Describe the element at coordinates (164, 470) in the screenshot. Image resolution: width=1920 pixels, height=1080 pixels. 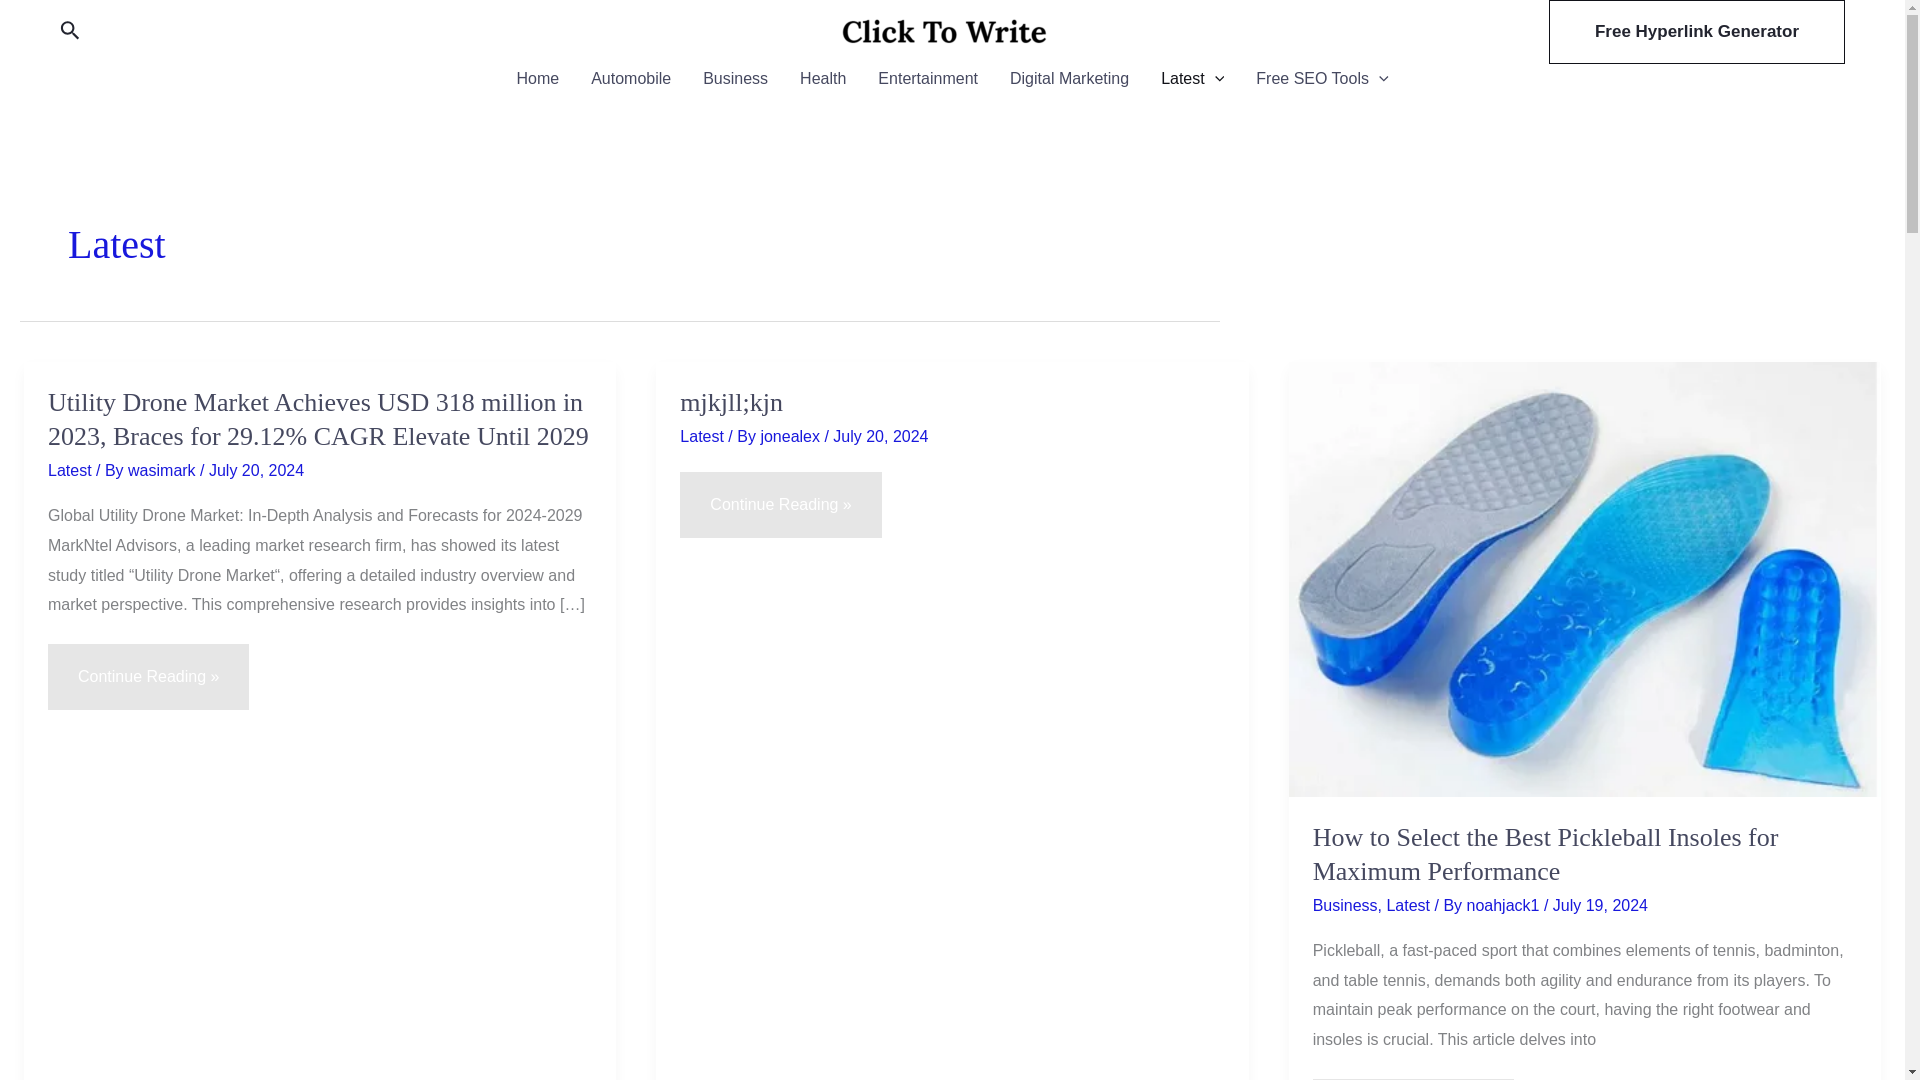
I see `wasimark` at that location.